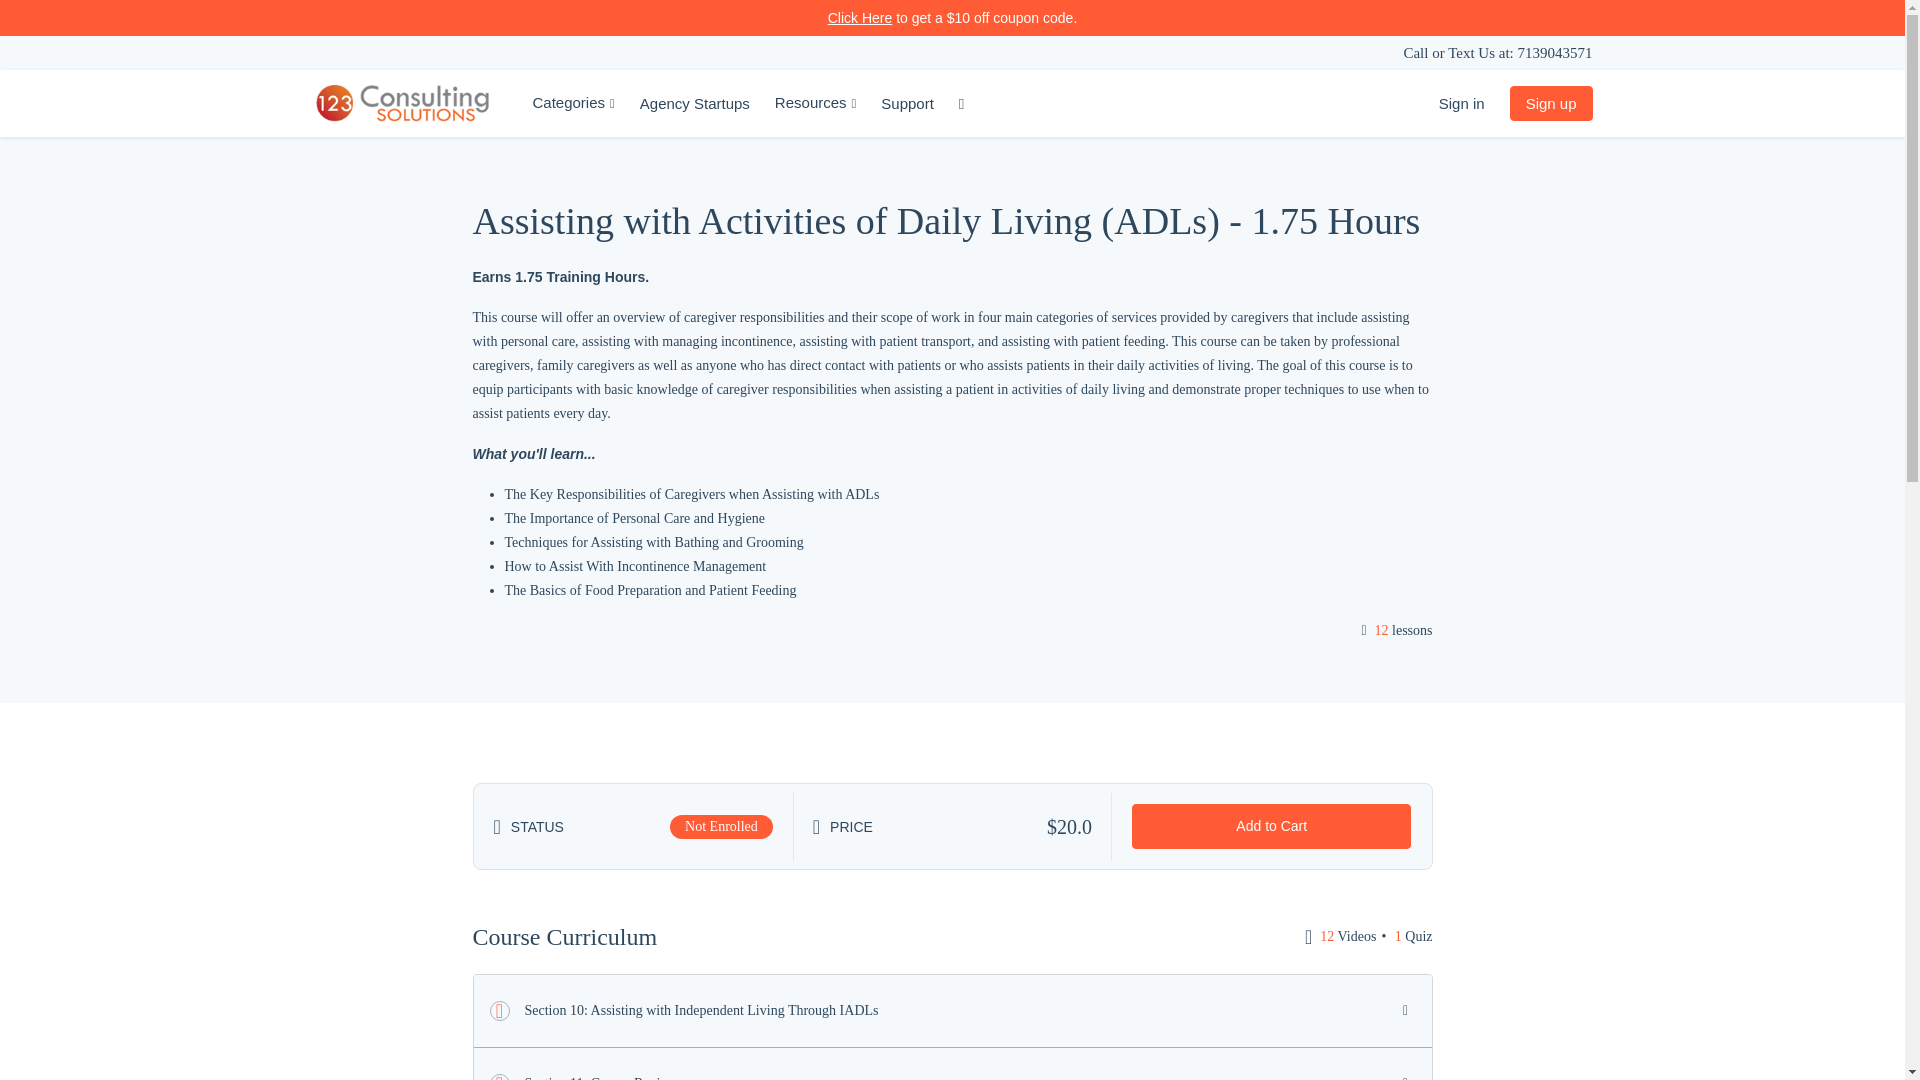  I want to click on Cart, so click(964, 104).